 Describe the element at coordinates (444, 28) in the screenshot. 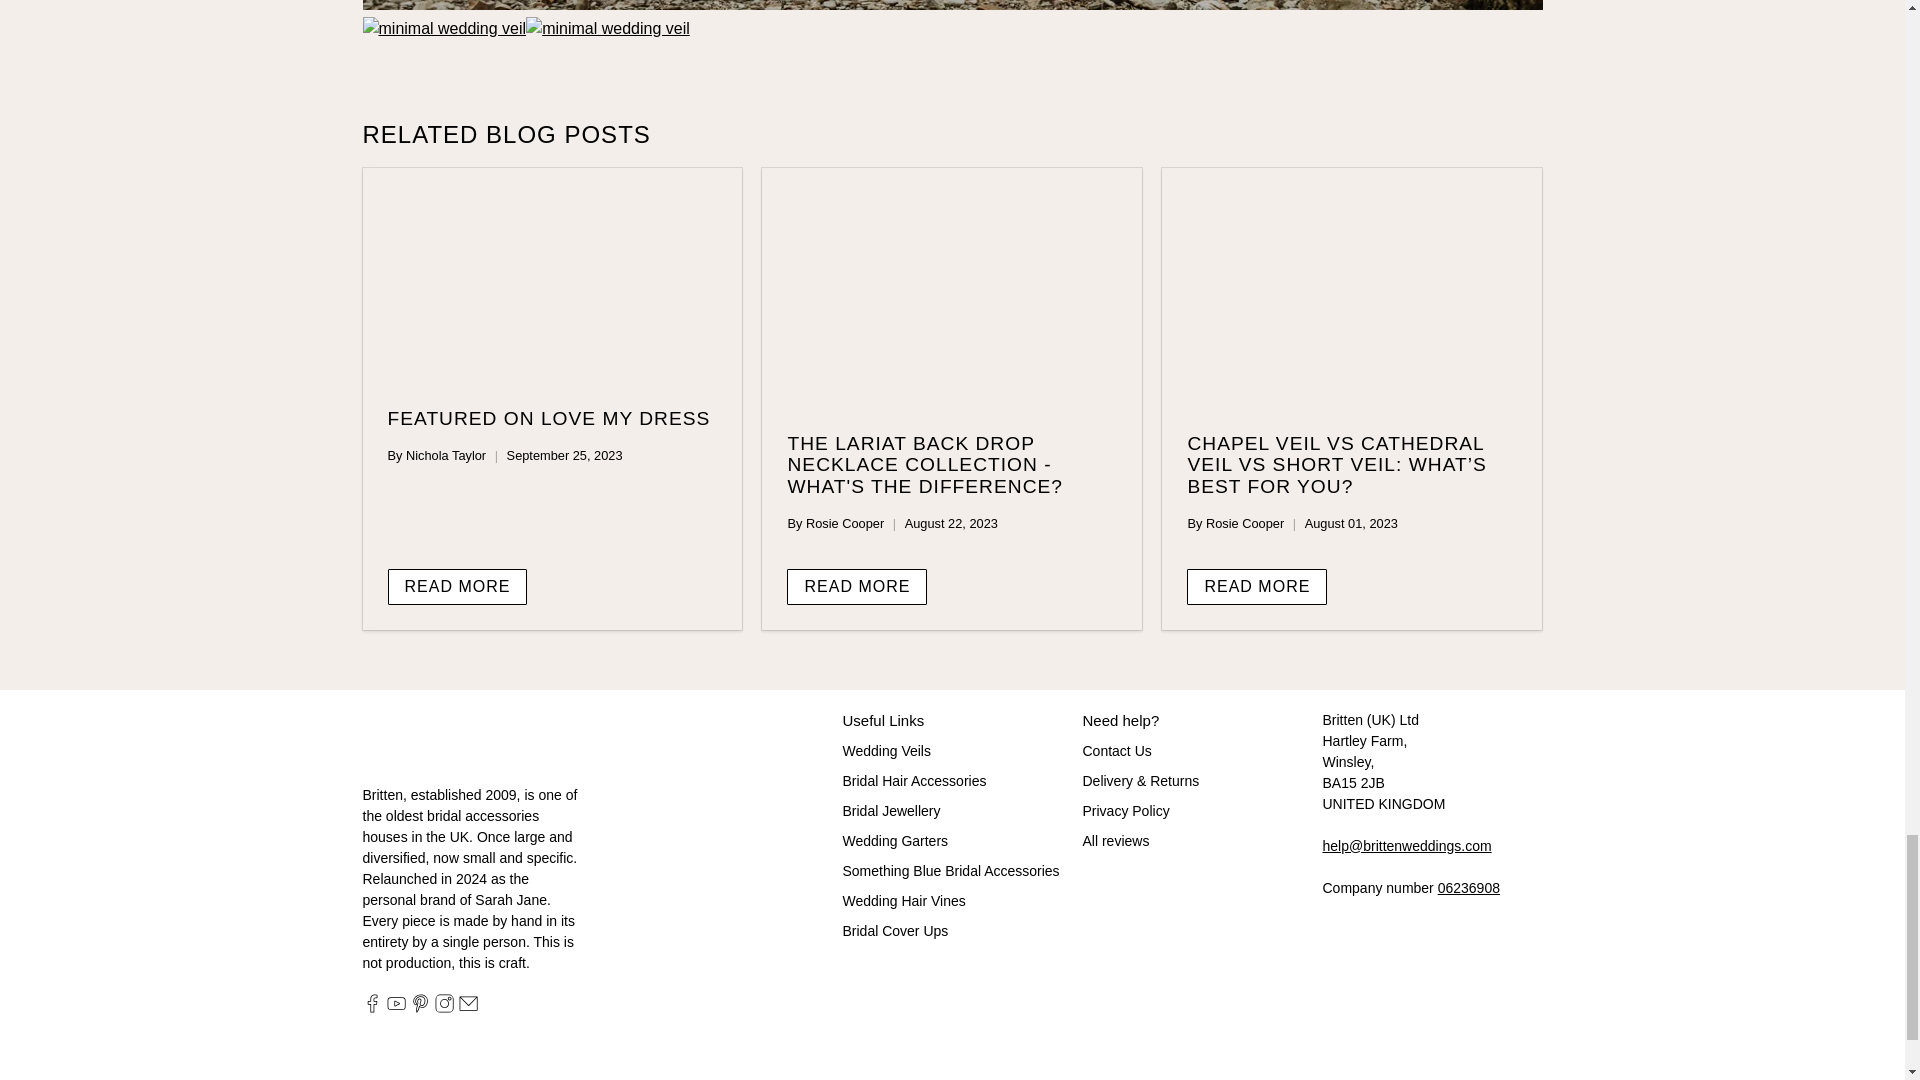

I see `minimal wedding veil` at that location.